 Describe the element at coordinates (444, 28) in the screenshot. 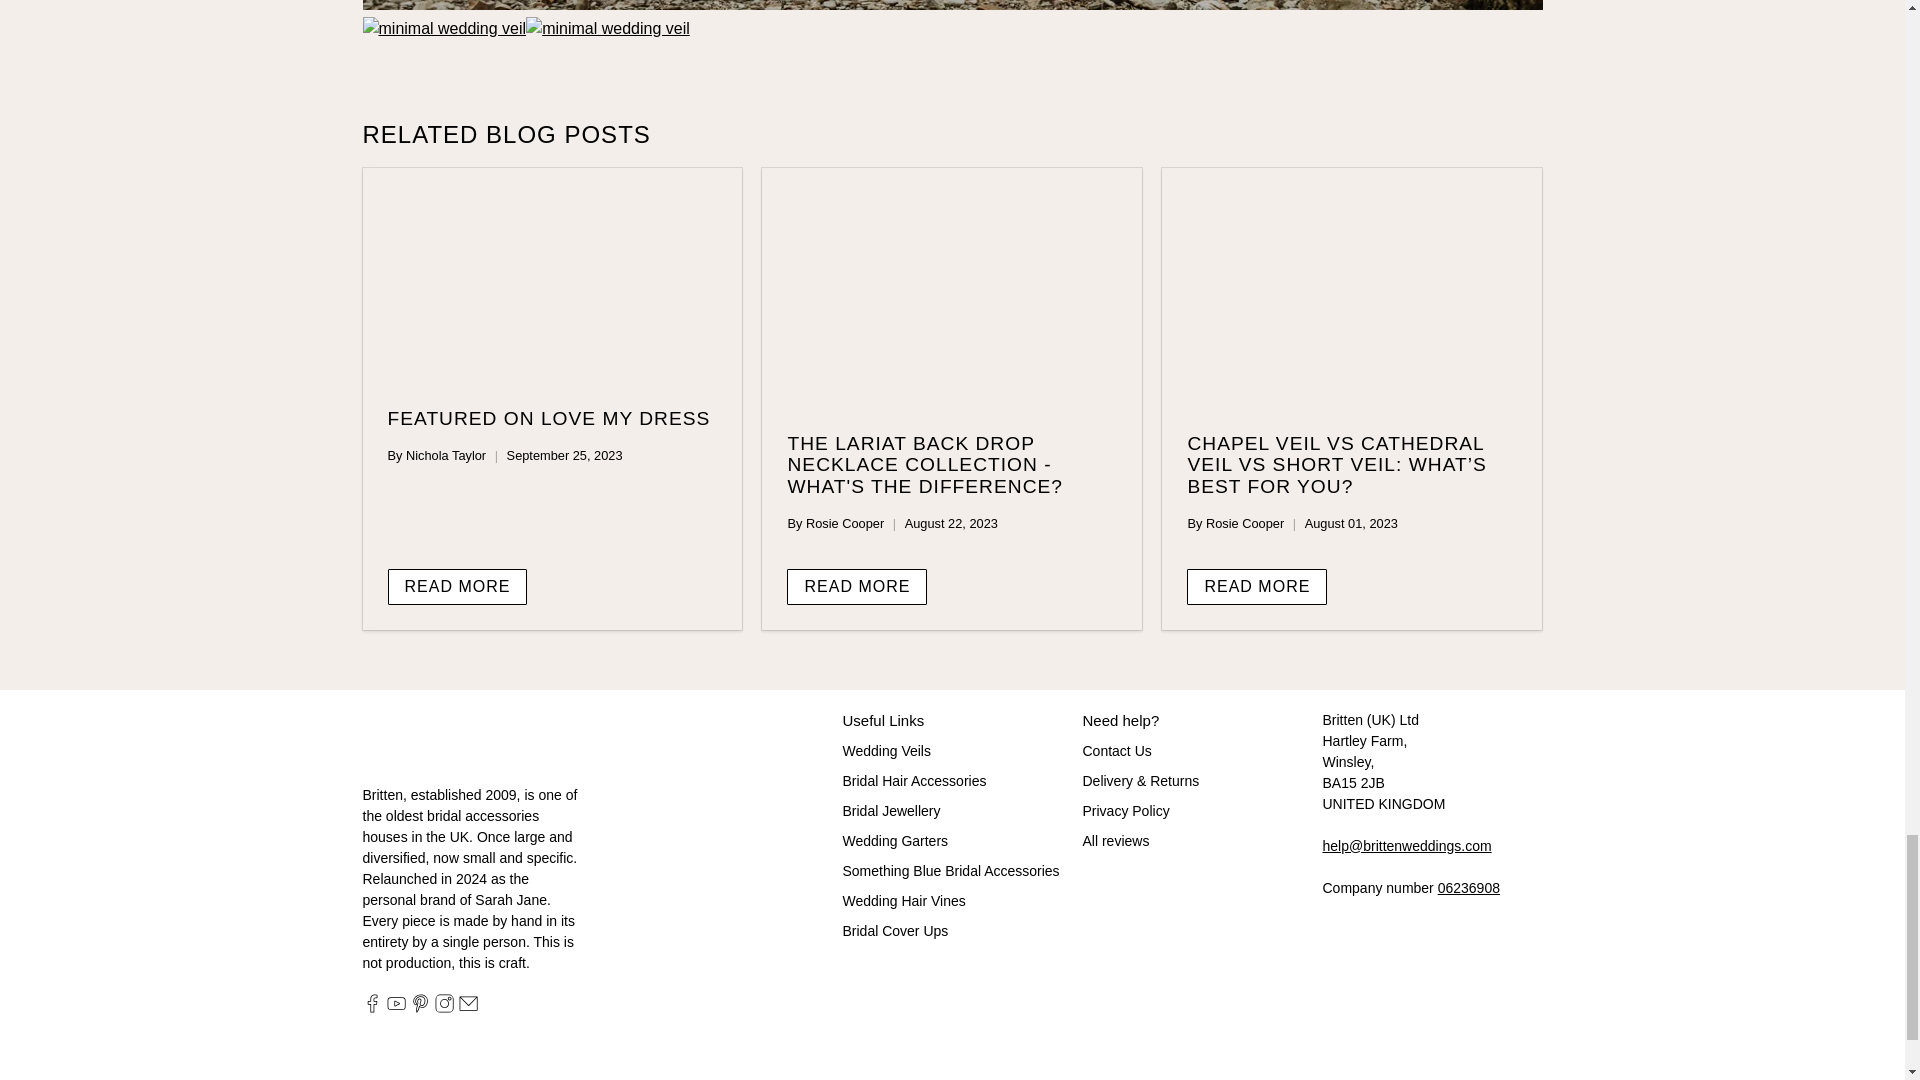

I see `minimal wedding veil` at that location.